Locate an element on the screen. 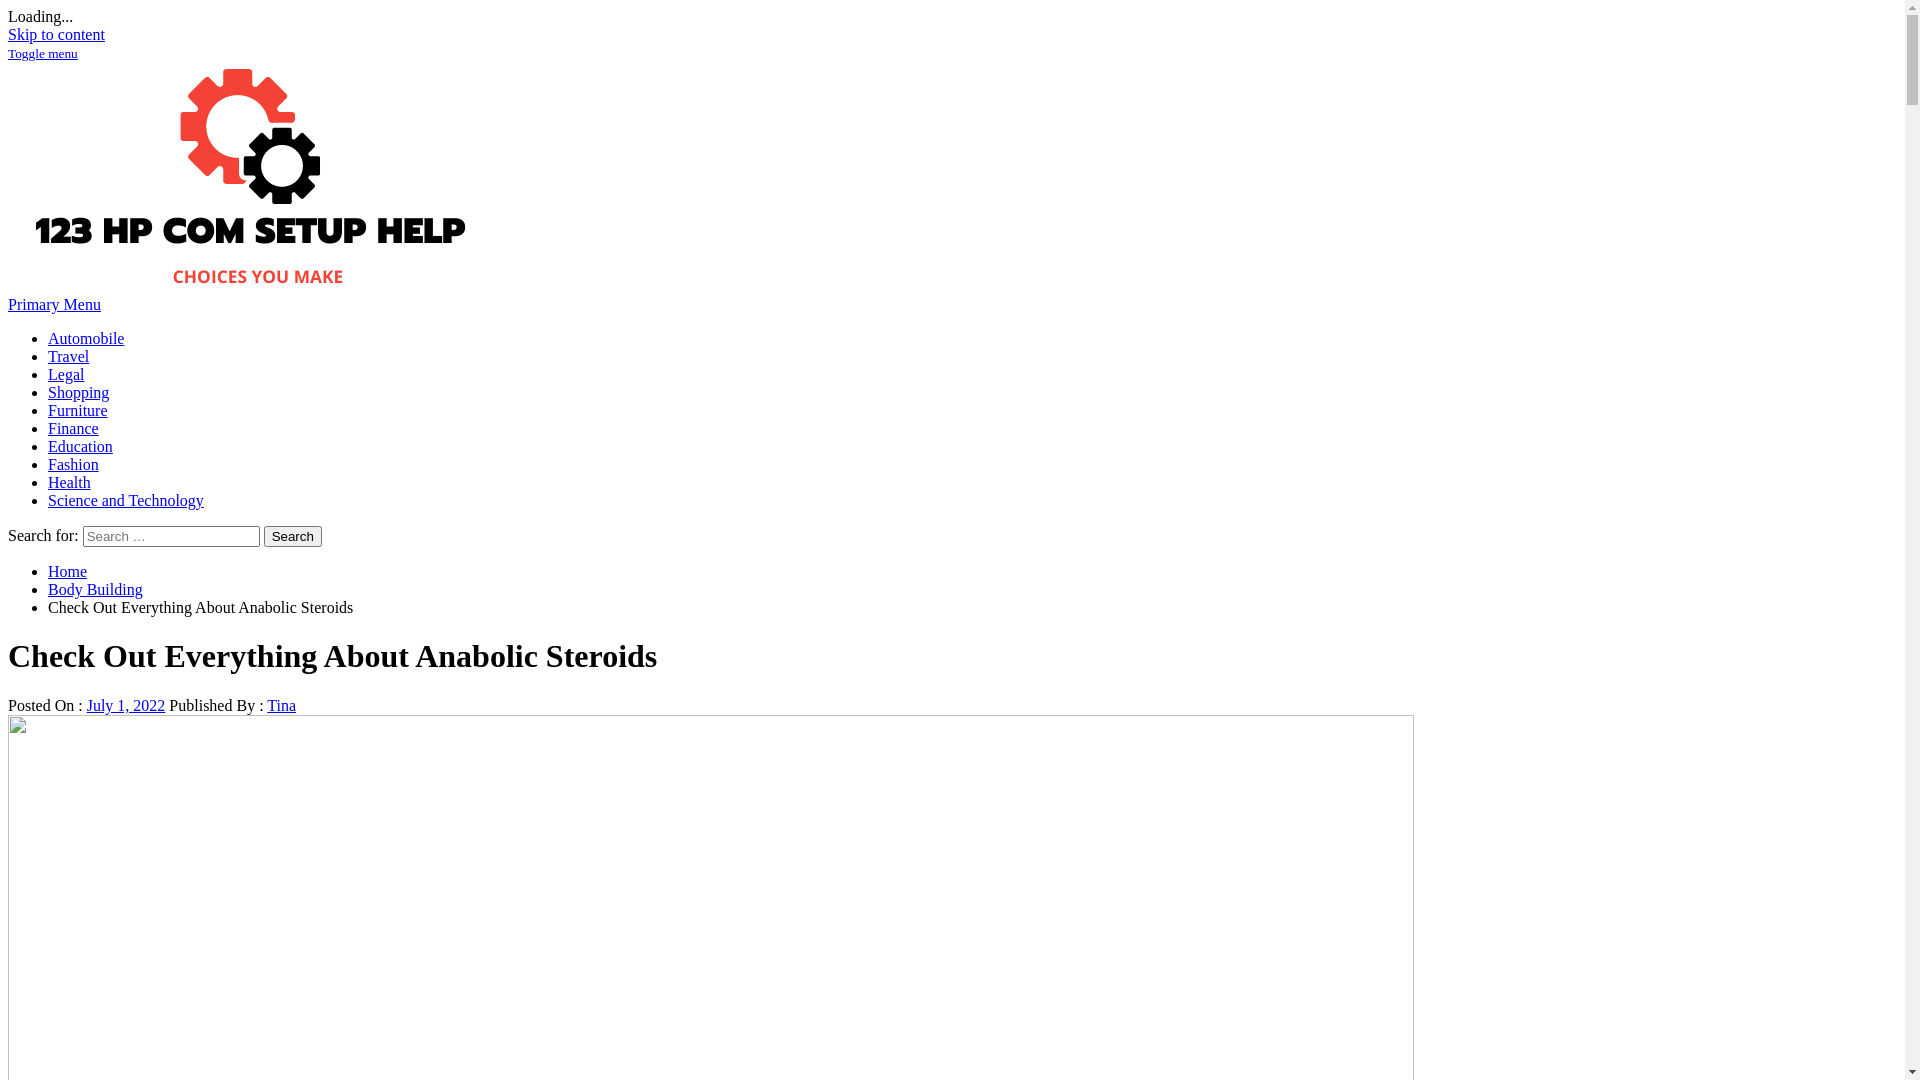 The width and height of the screenshot is (1920, 1080). Legal is located at coordinates (66, 374).